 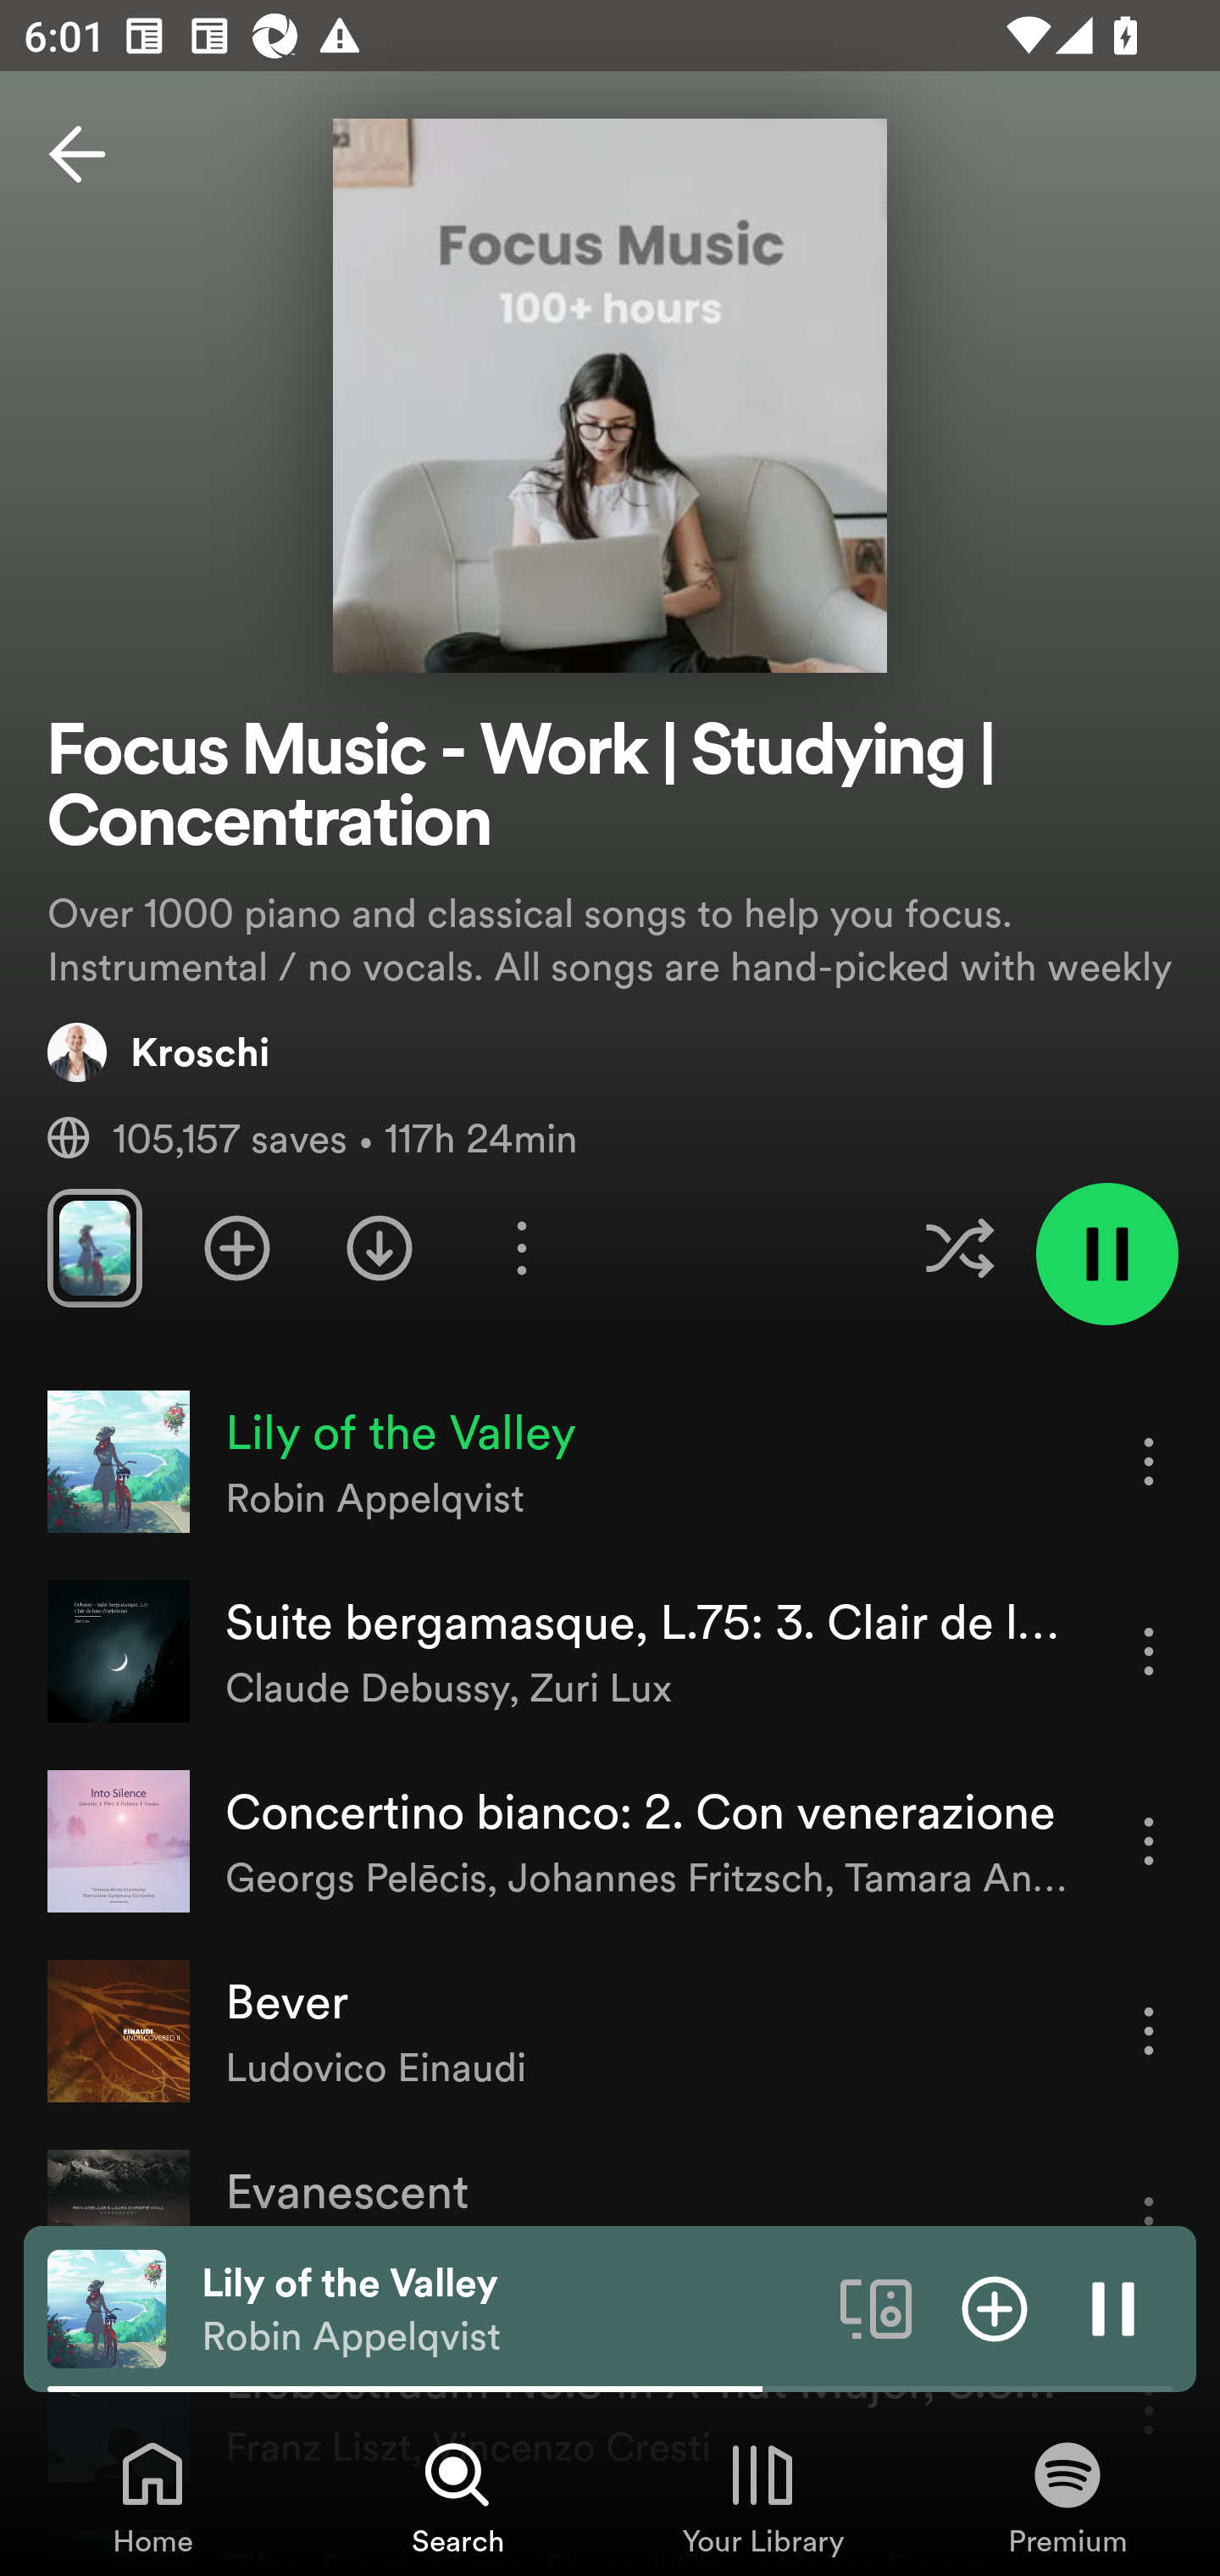 What do you see at coordinates (107, 2307) in the screenshot?
I see `The cover art of the currently playing track` at bounding box center [107, 2307].